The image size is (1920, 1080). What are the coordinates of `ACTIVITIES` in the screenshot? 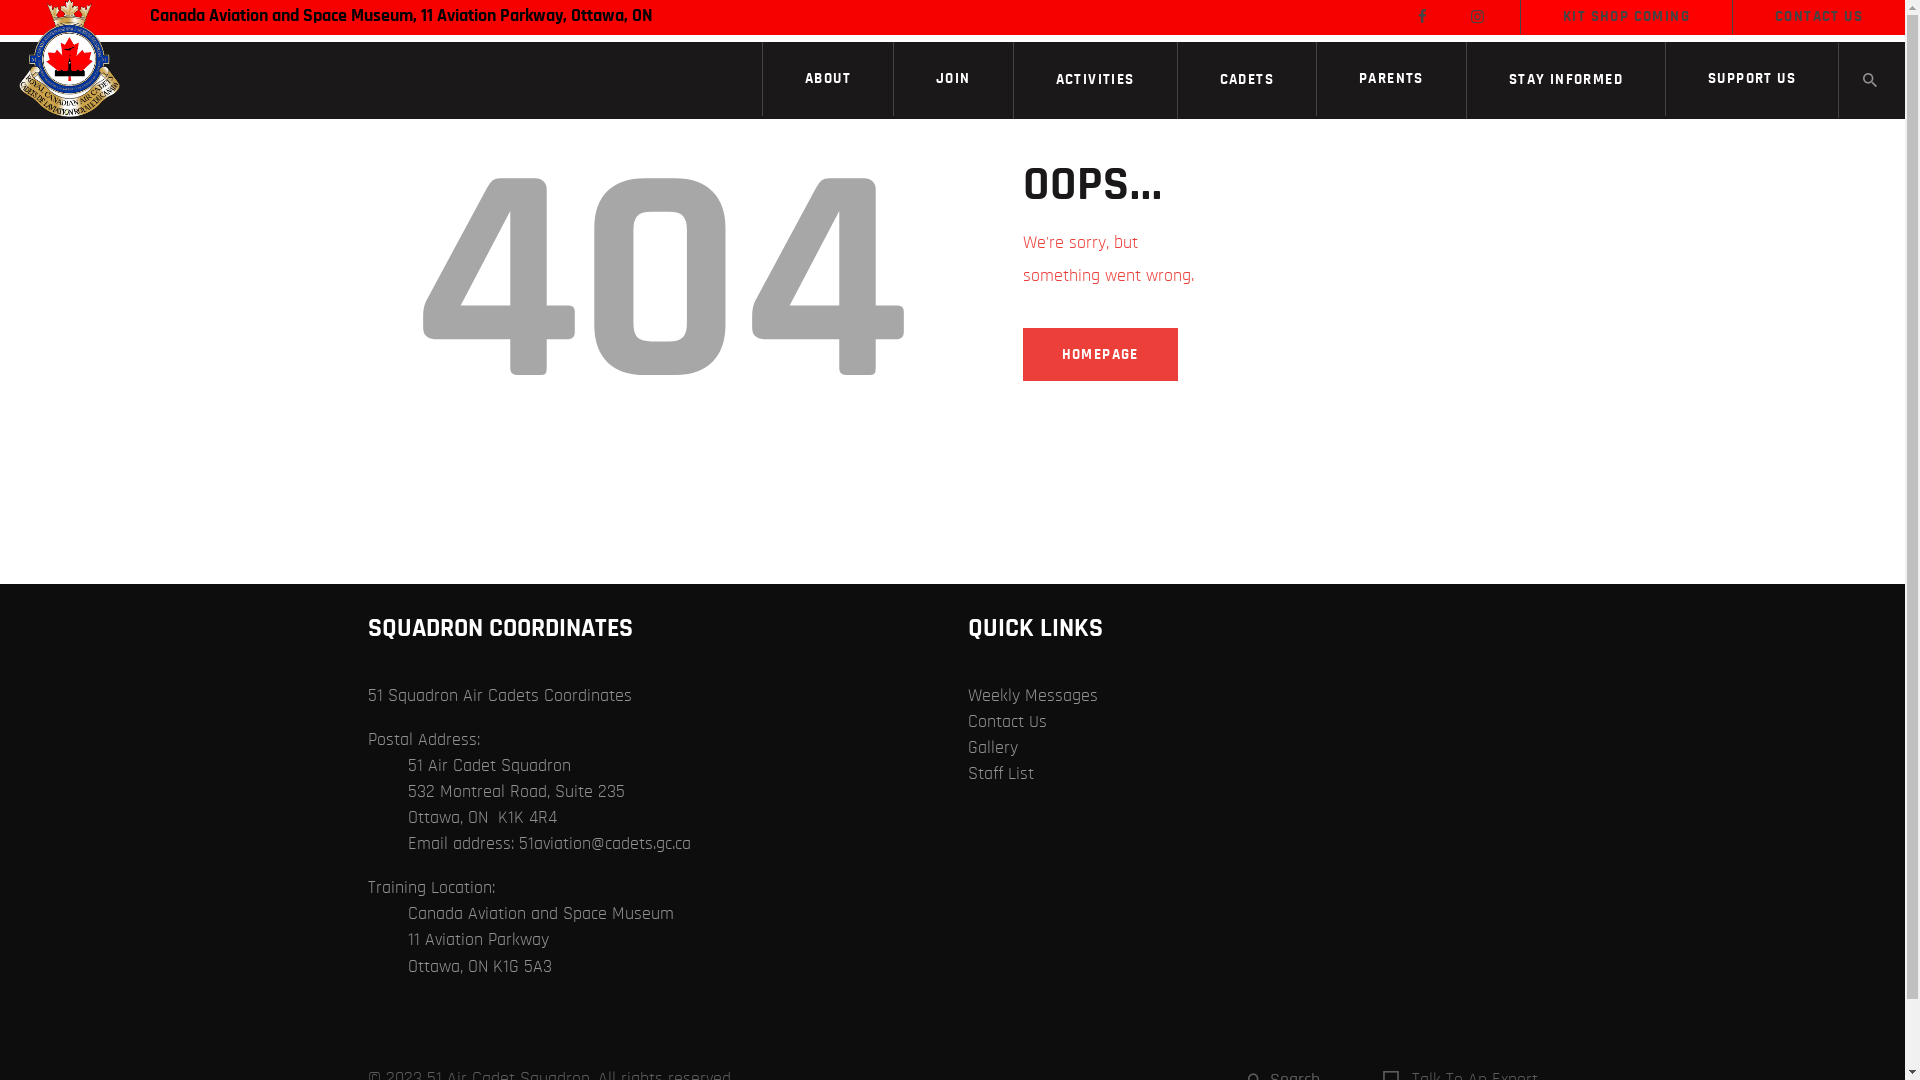 It's located at (1095, 81).